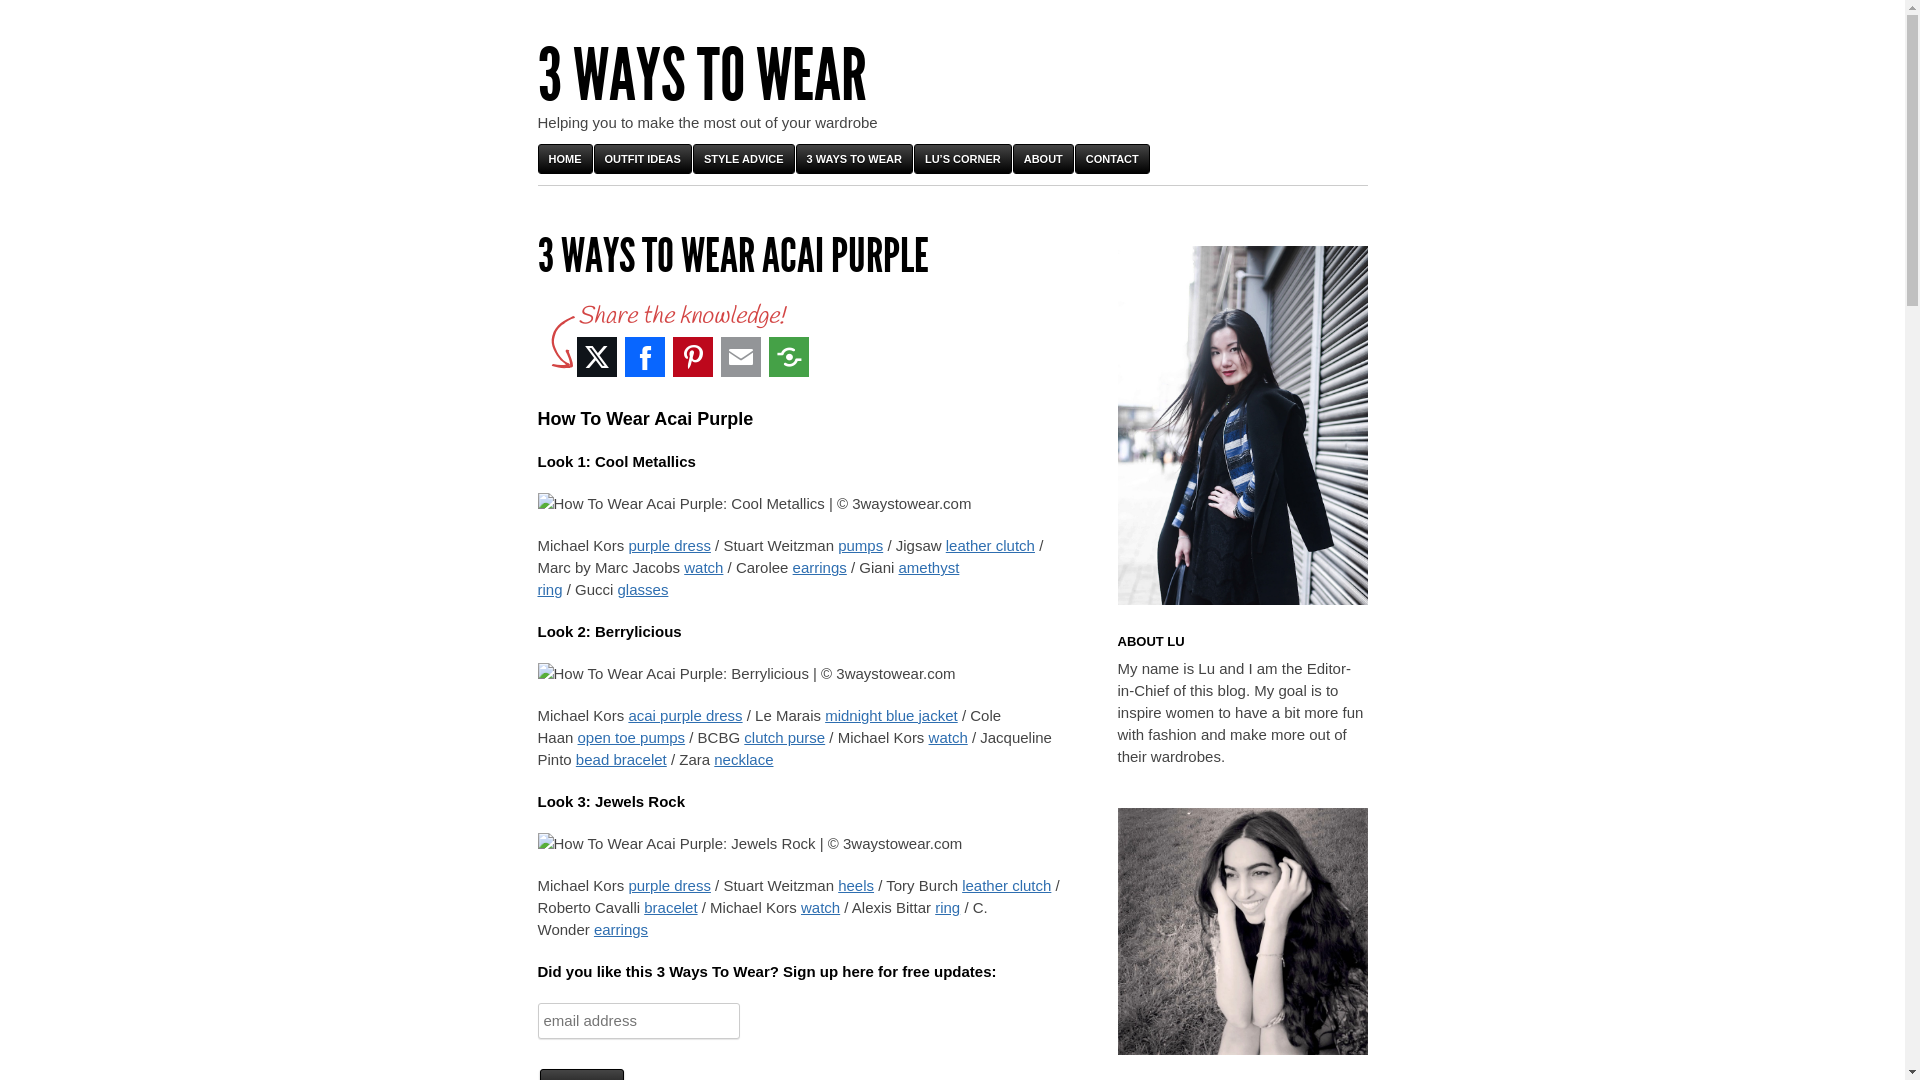 The height and width of the screenshot is (1080, 1920). I want to click on How To Wear Acai Purple: Jewels Rock, so click(750, 844).